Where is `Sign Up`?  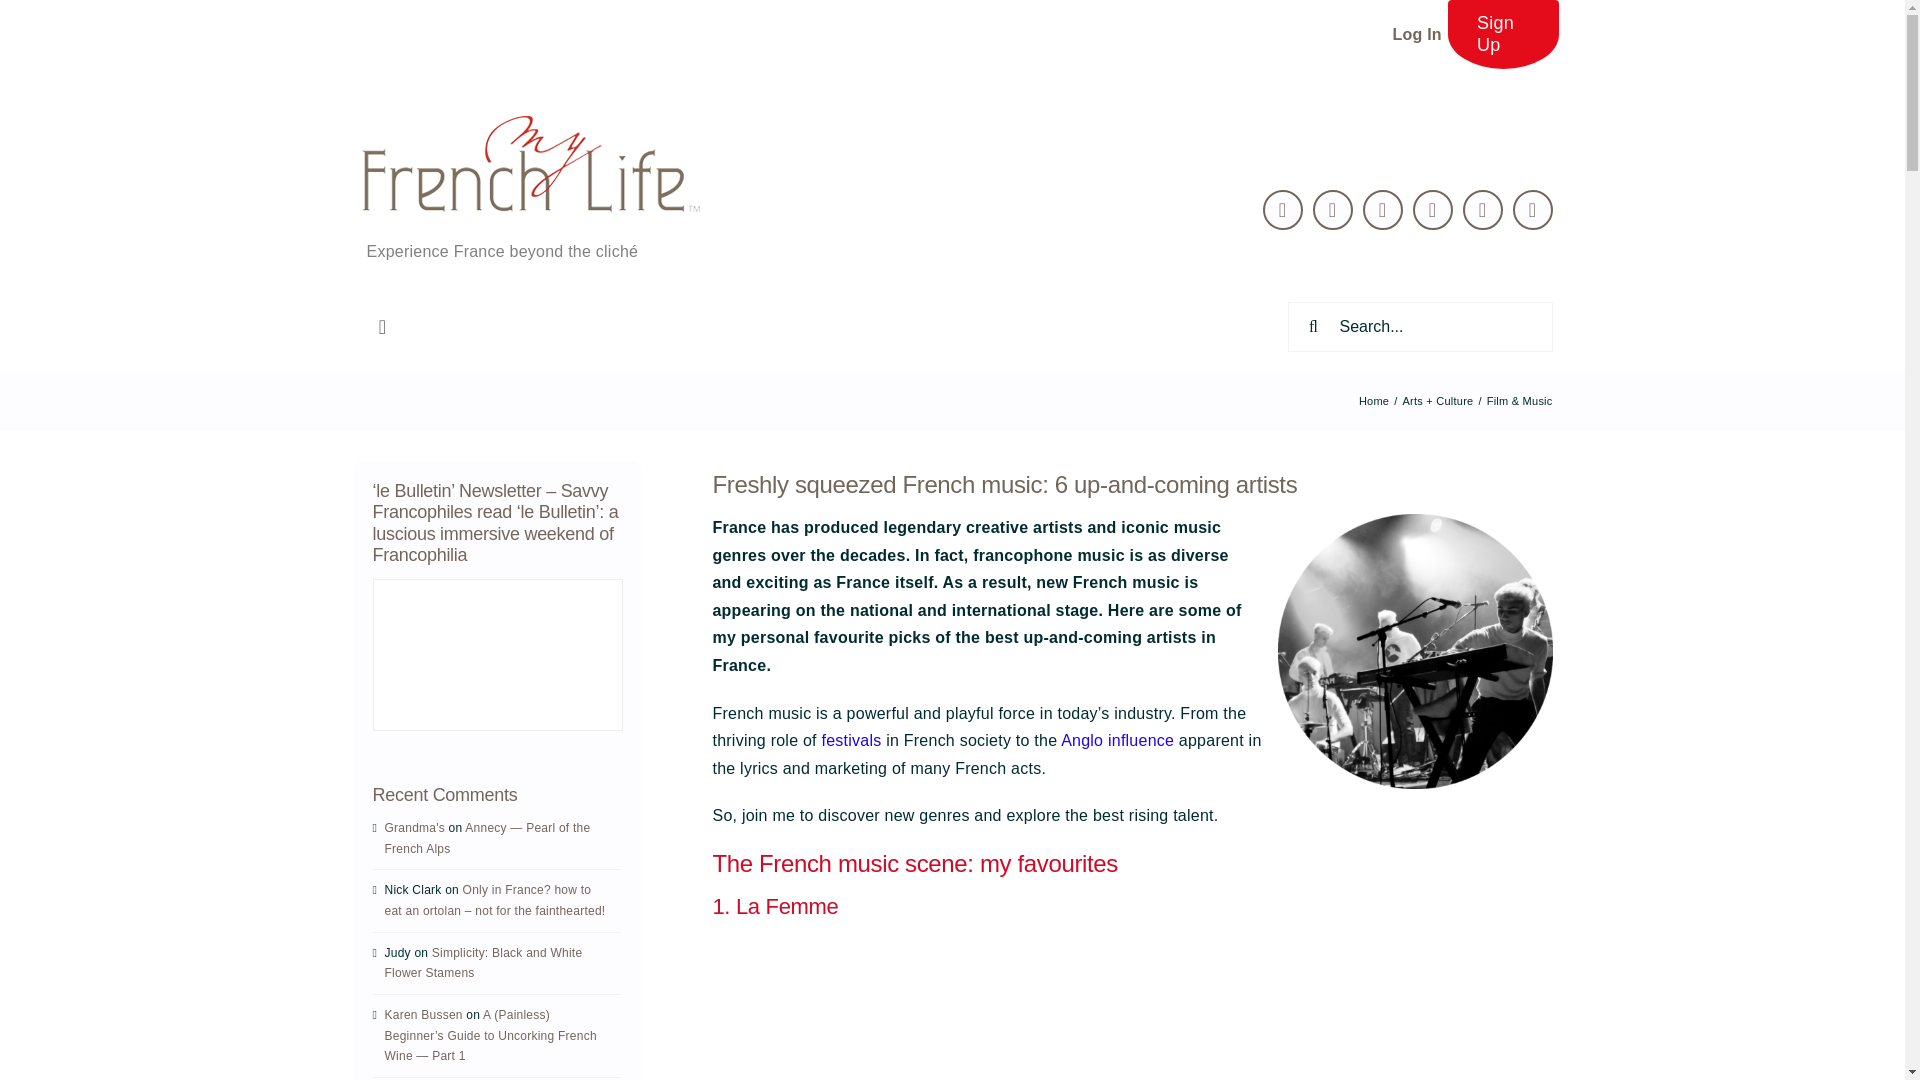 Sign Up is located at coordinates (1503, 34).